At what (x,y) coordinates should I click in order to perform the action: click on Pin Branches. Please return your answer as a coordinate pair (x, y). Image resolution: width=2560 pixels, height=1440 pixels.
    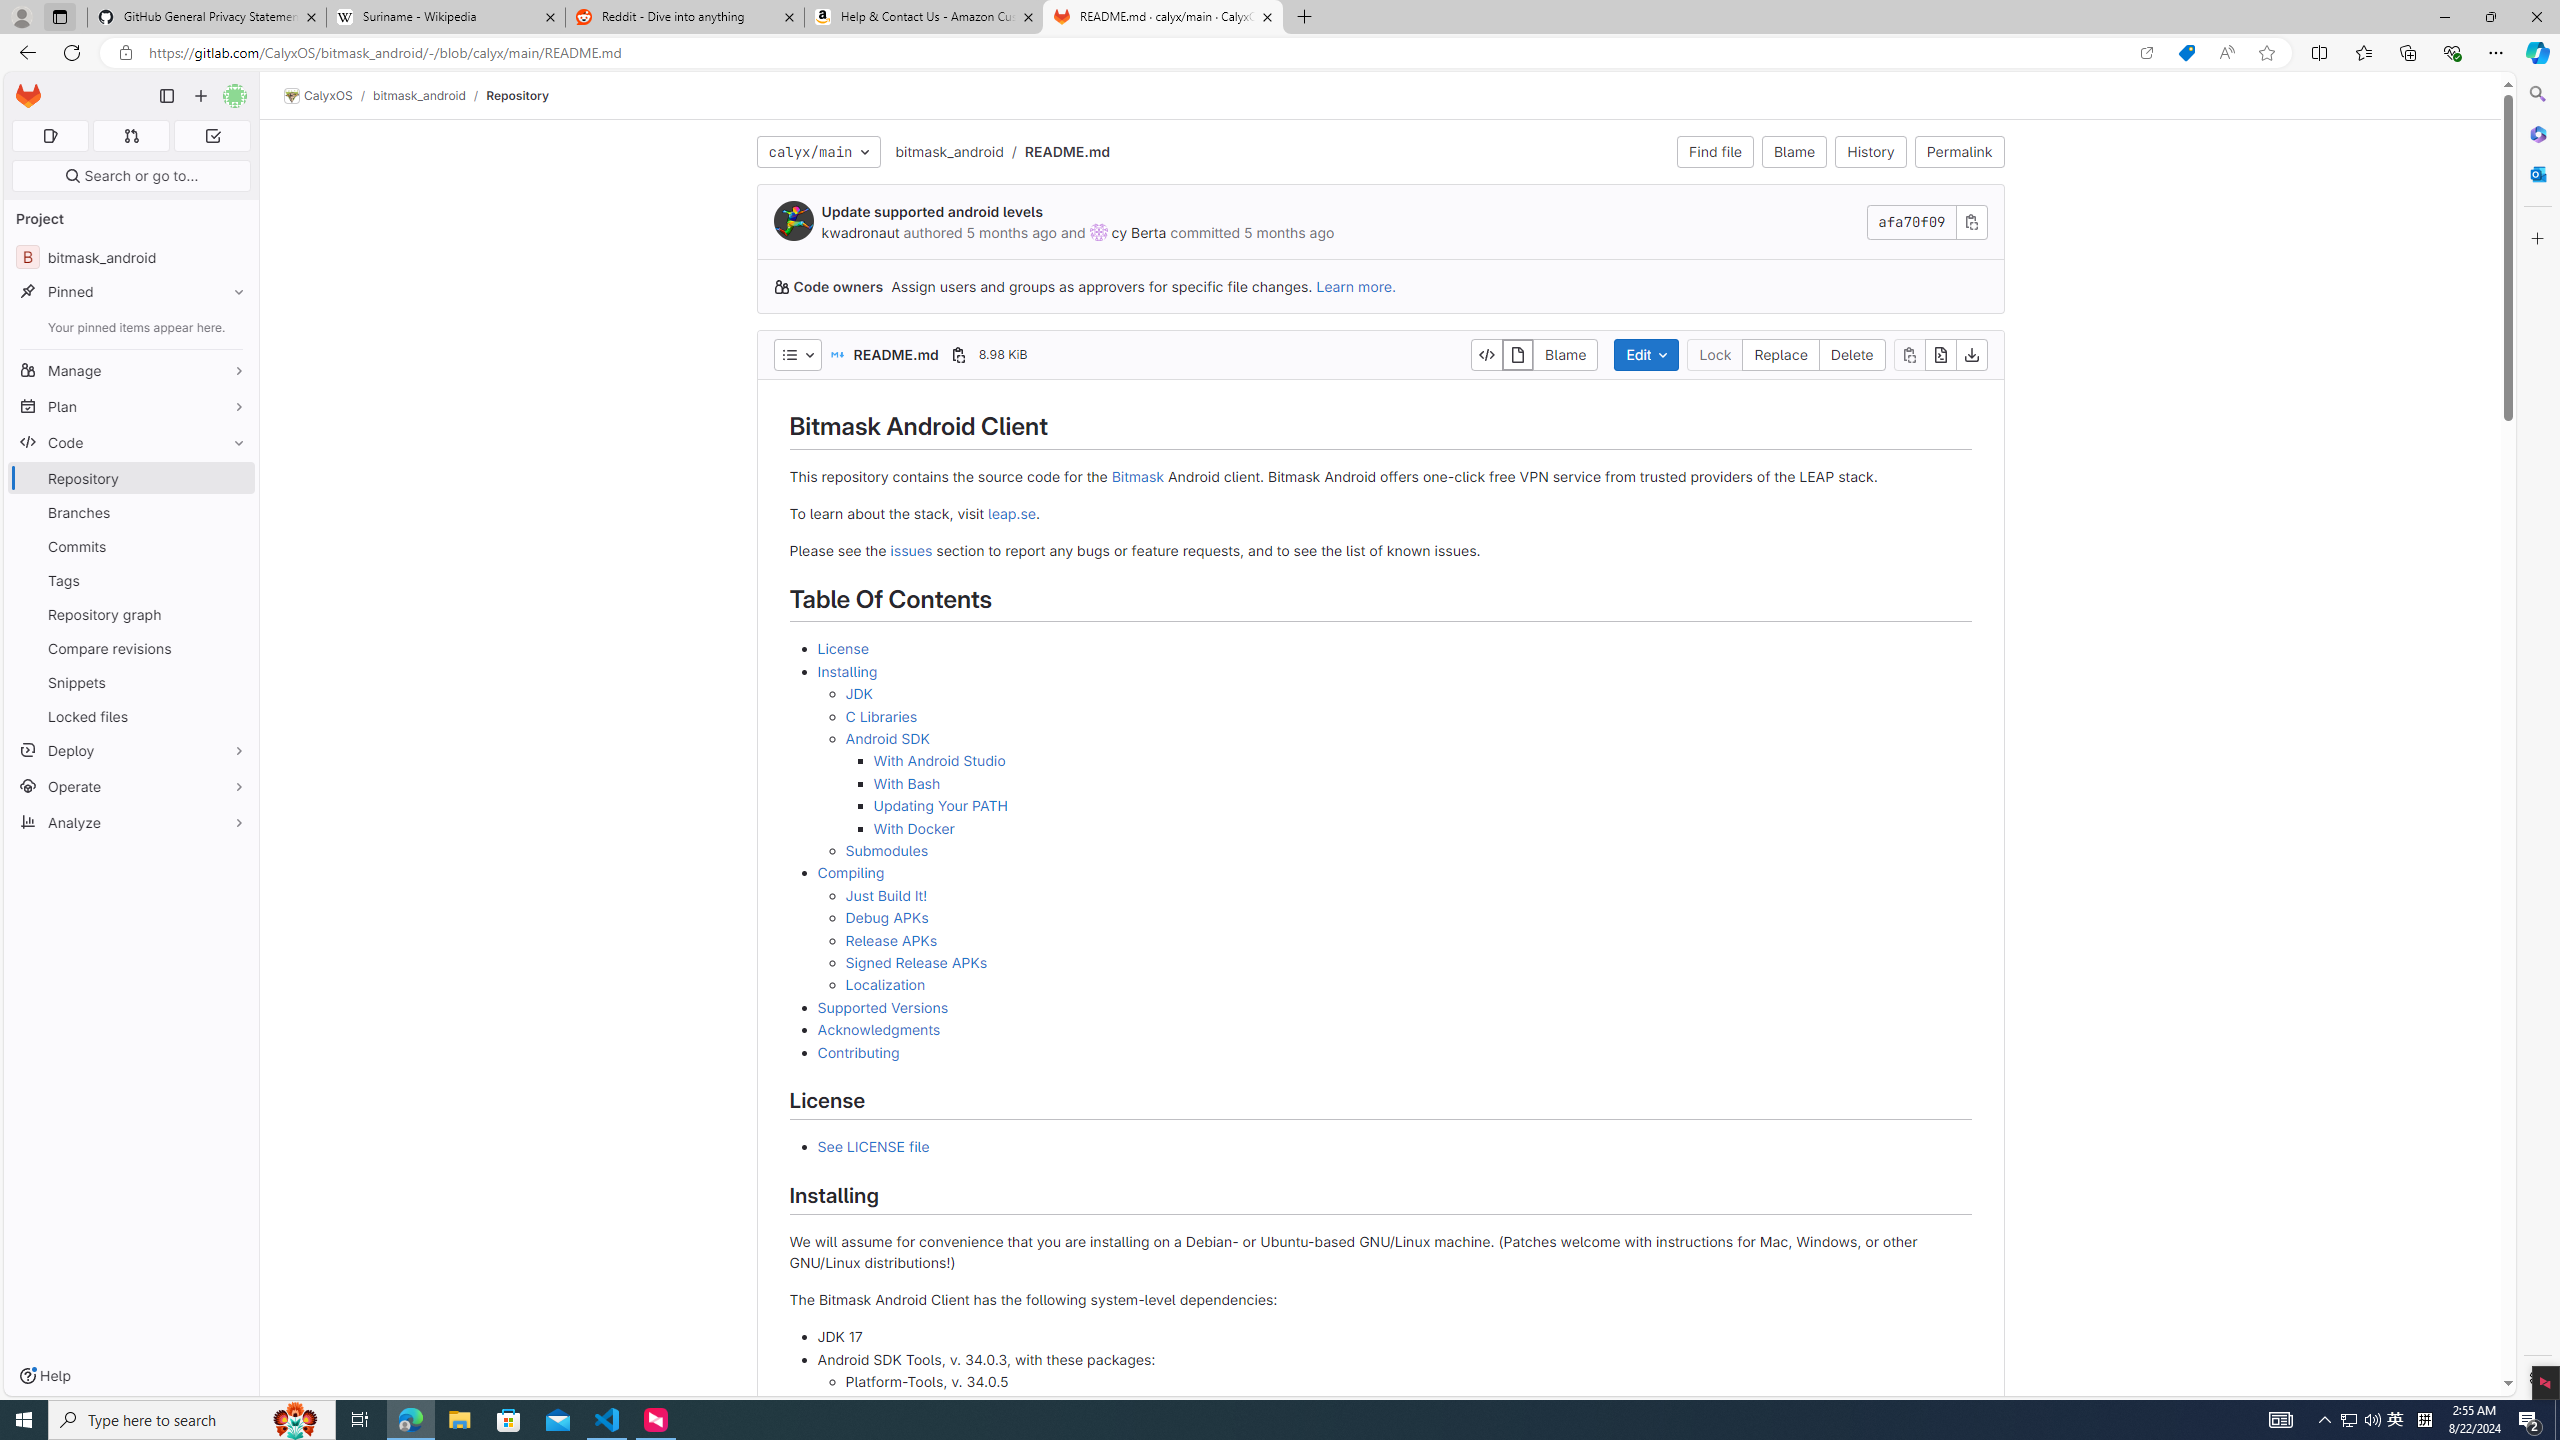
    Looking at the image, I should click on (234, 512).